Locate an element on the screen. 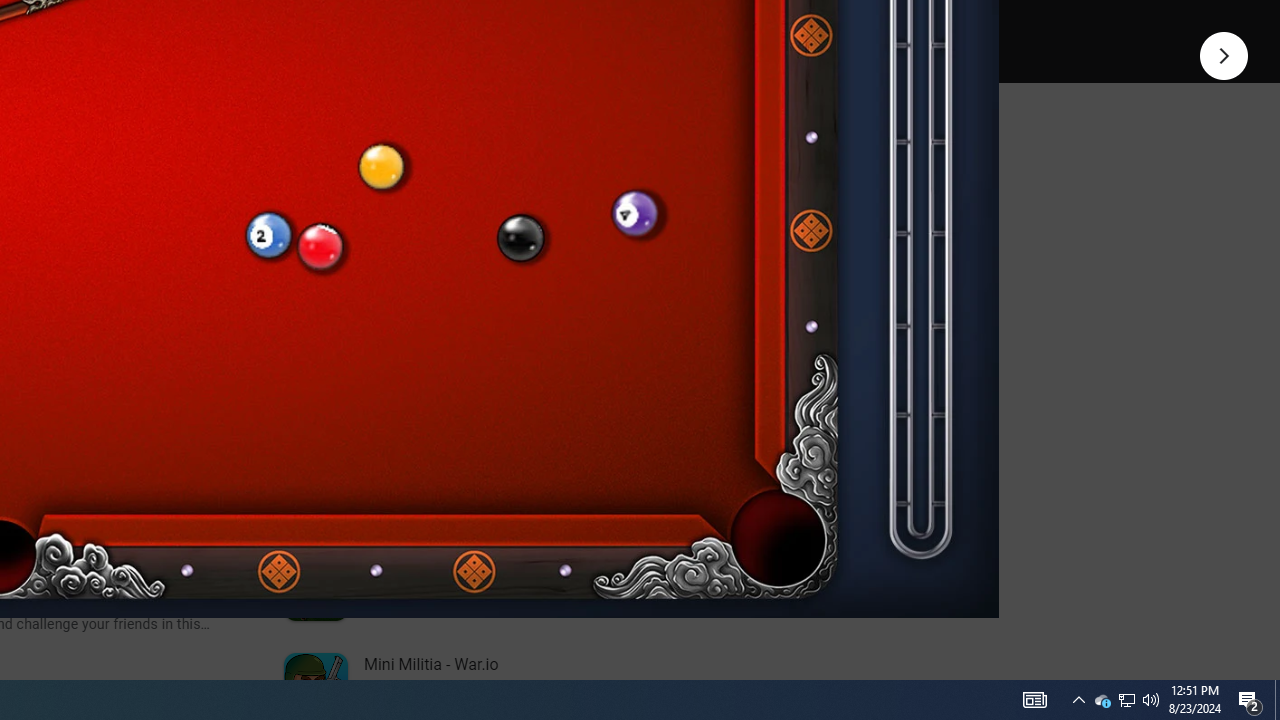 Image resolution: width=1280 pixels, height=720 pixels. Next is located at coordinates (1224, 54).